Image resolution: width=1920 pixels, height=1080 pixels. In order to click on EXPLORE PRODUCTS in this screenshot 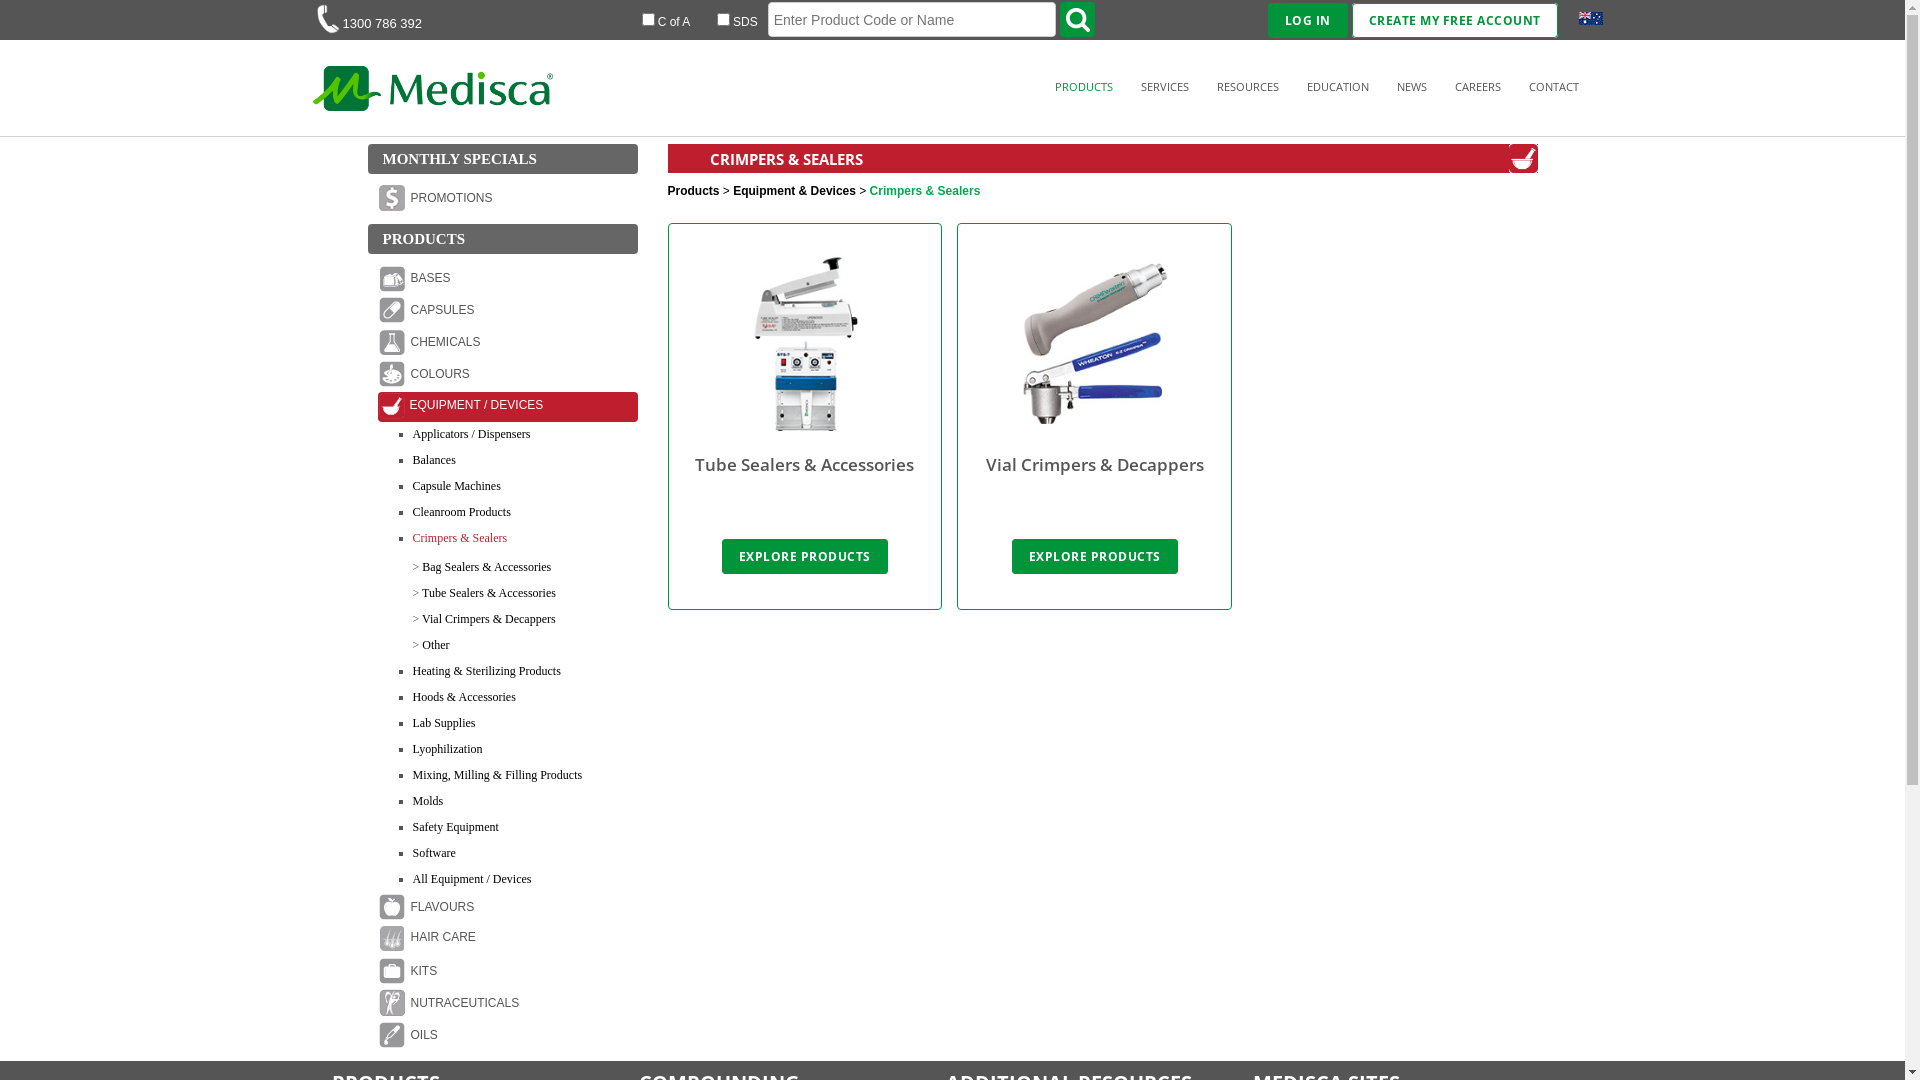, I will do `click(805, 556)`.